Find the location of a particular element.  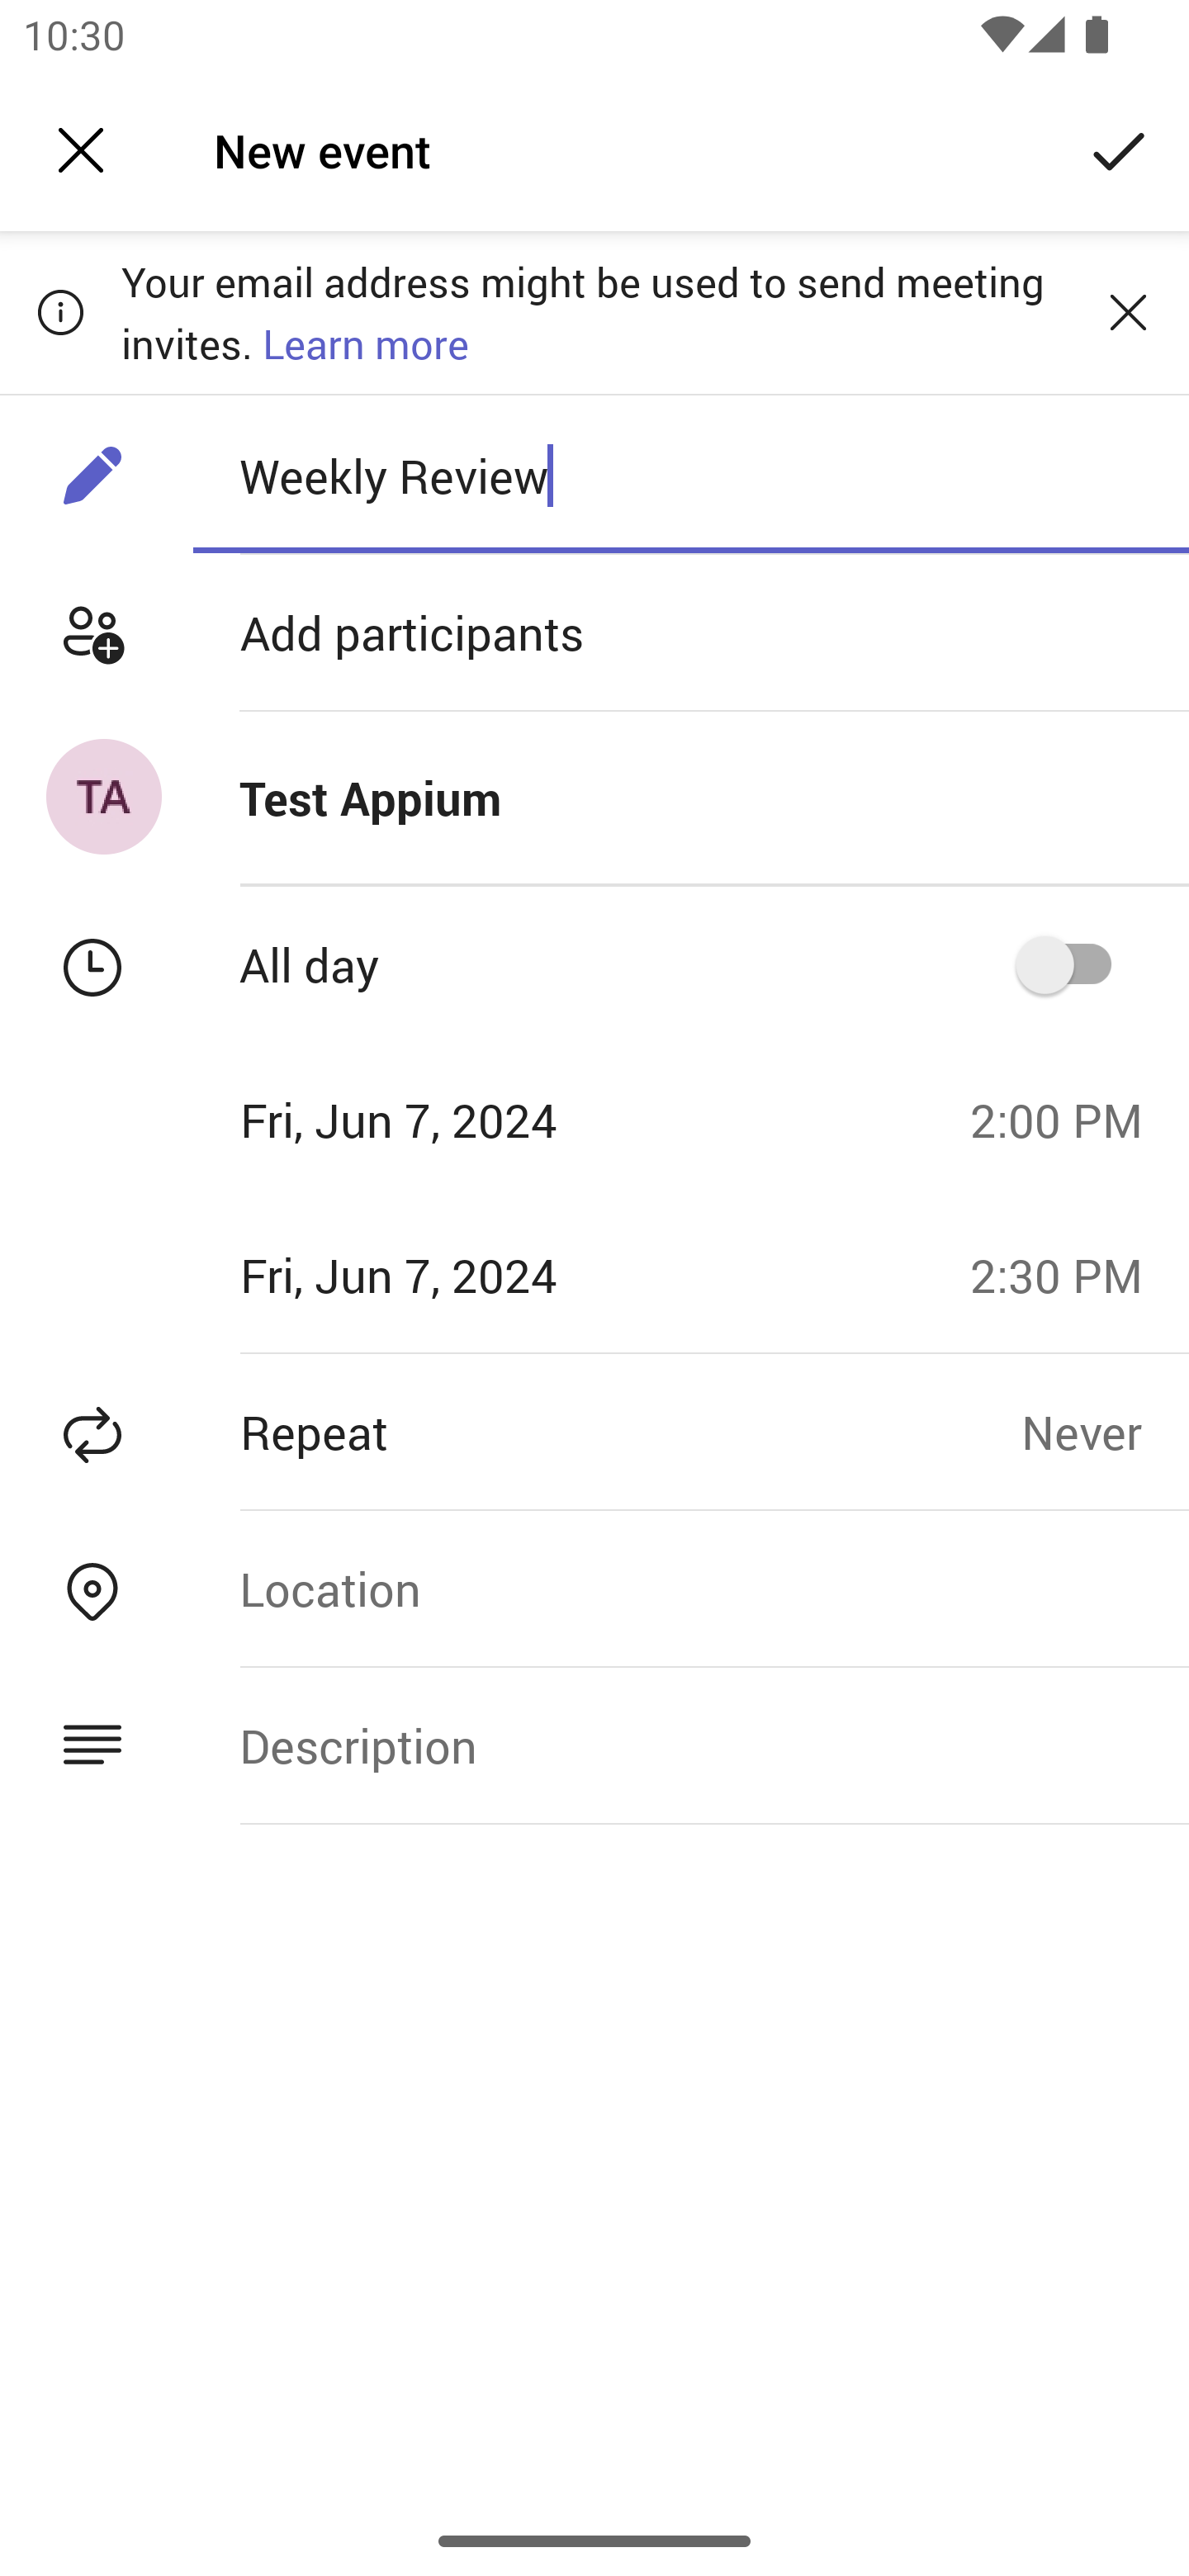

2:30 PM End time 2:30 PM is located at coordinates (1068, 1275).